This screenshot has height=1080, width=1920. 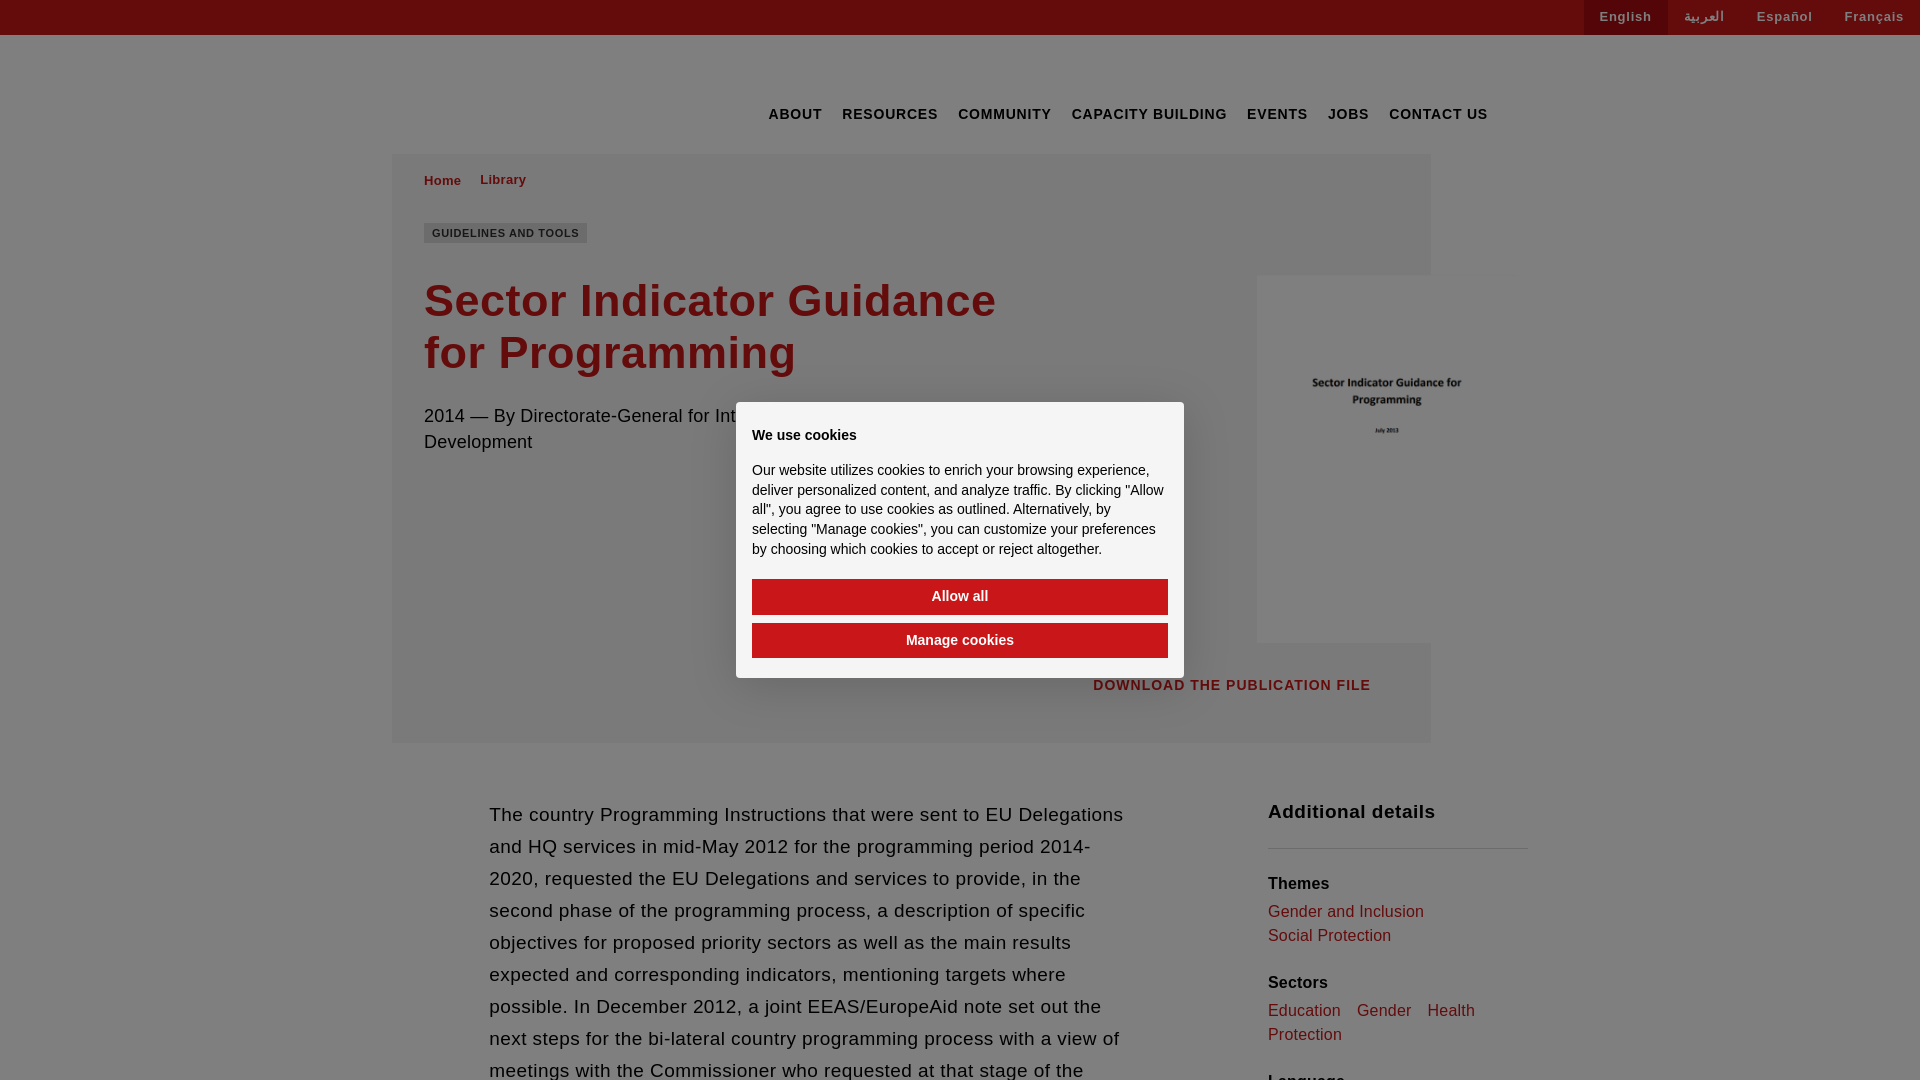 What do you see at coordinates (503, 180) in the screenshot?
I see `Go to Library` at bounding box center [503, 180].